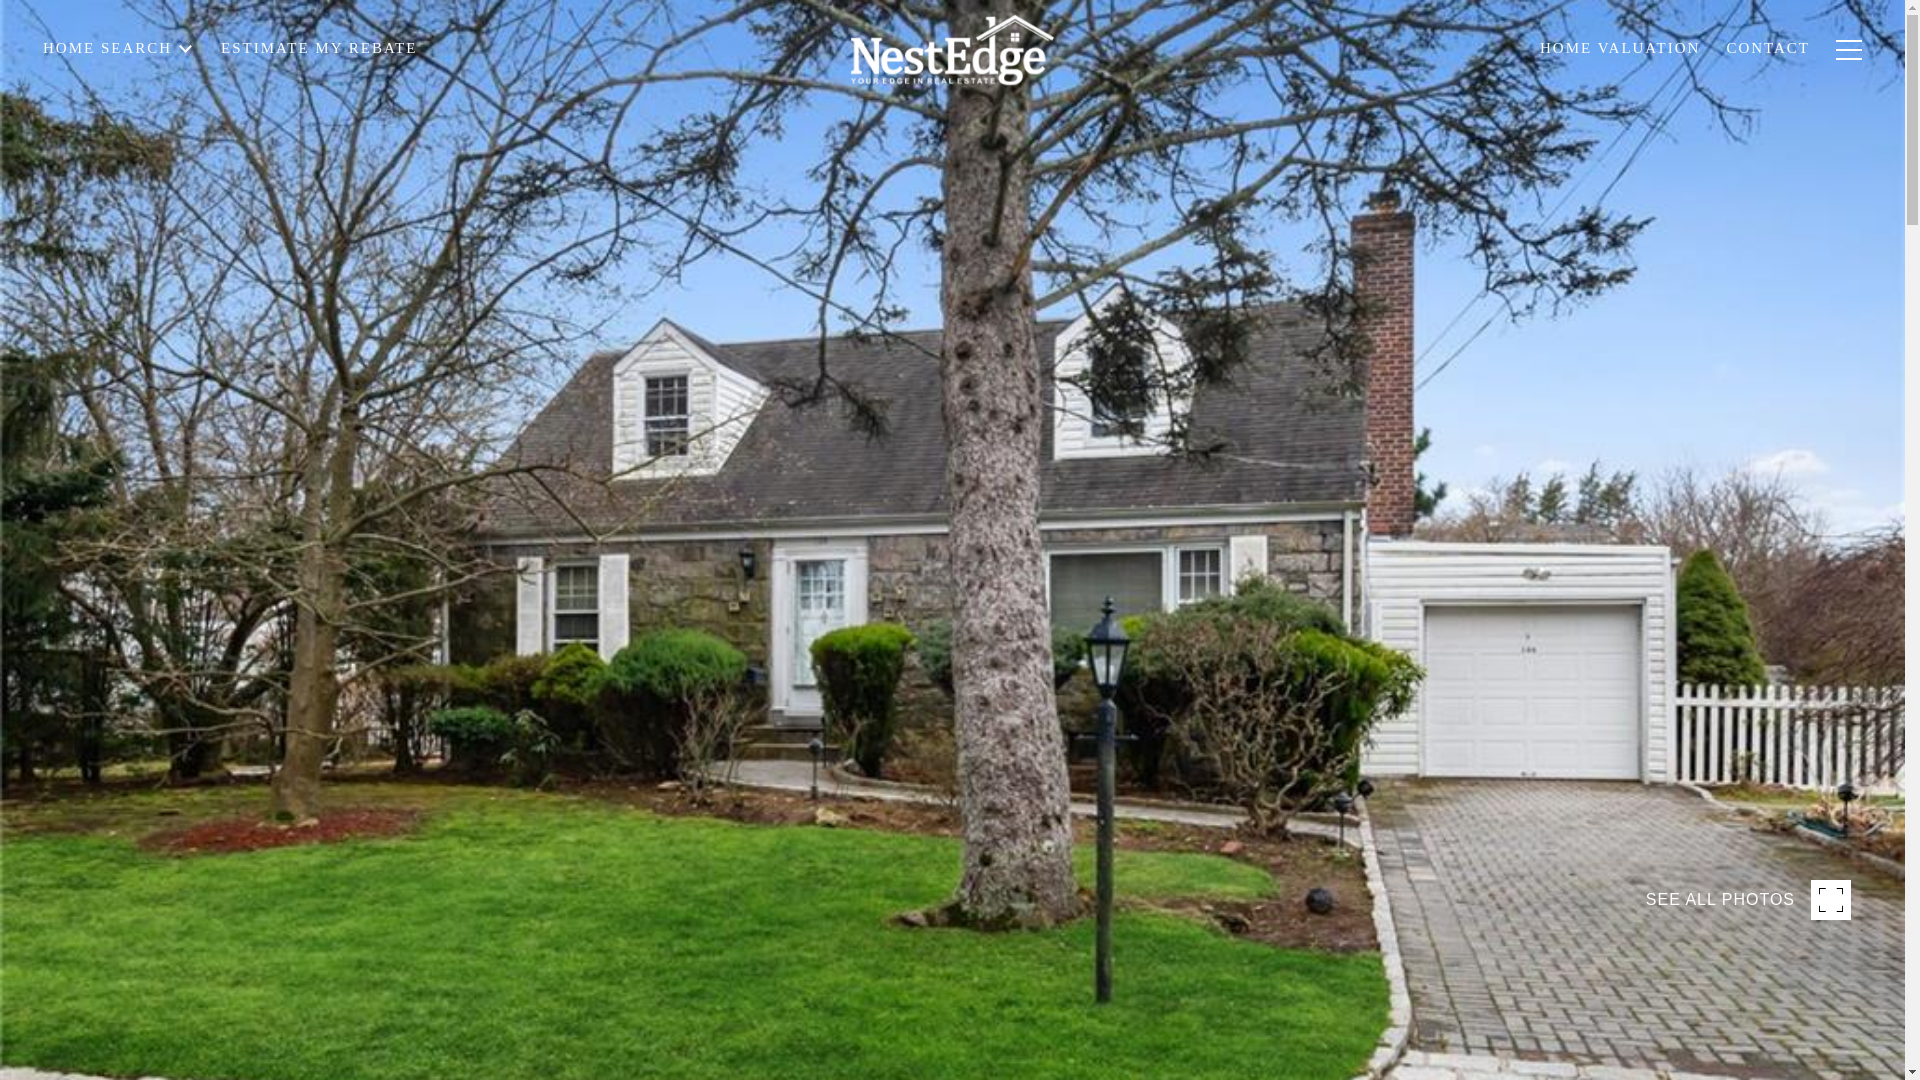 Image resolution: width=1920 pixels, height=1080 pixels. Describe the element at coordinates (1619, 70) in the screenshot. I see `HOME VALUATION` at that location.